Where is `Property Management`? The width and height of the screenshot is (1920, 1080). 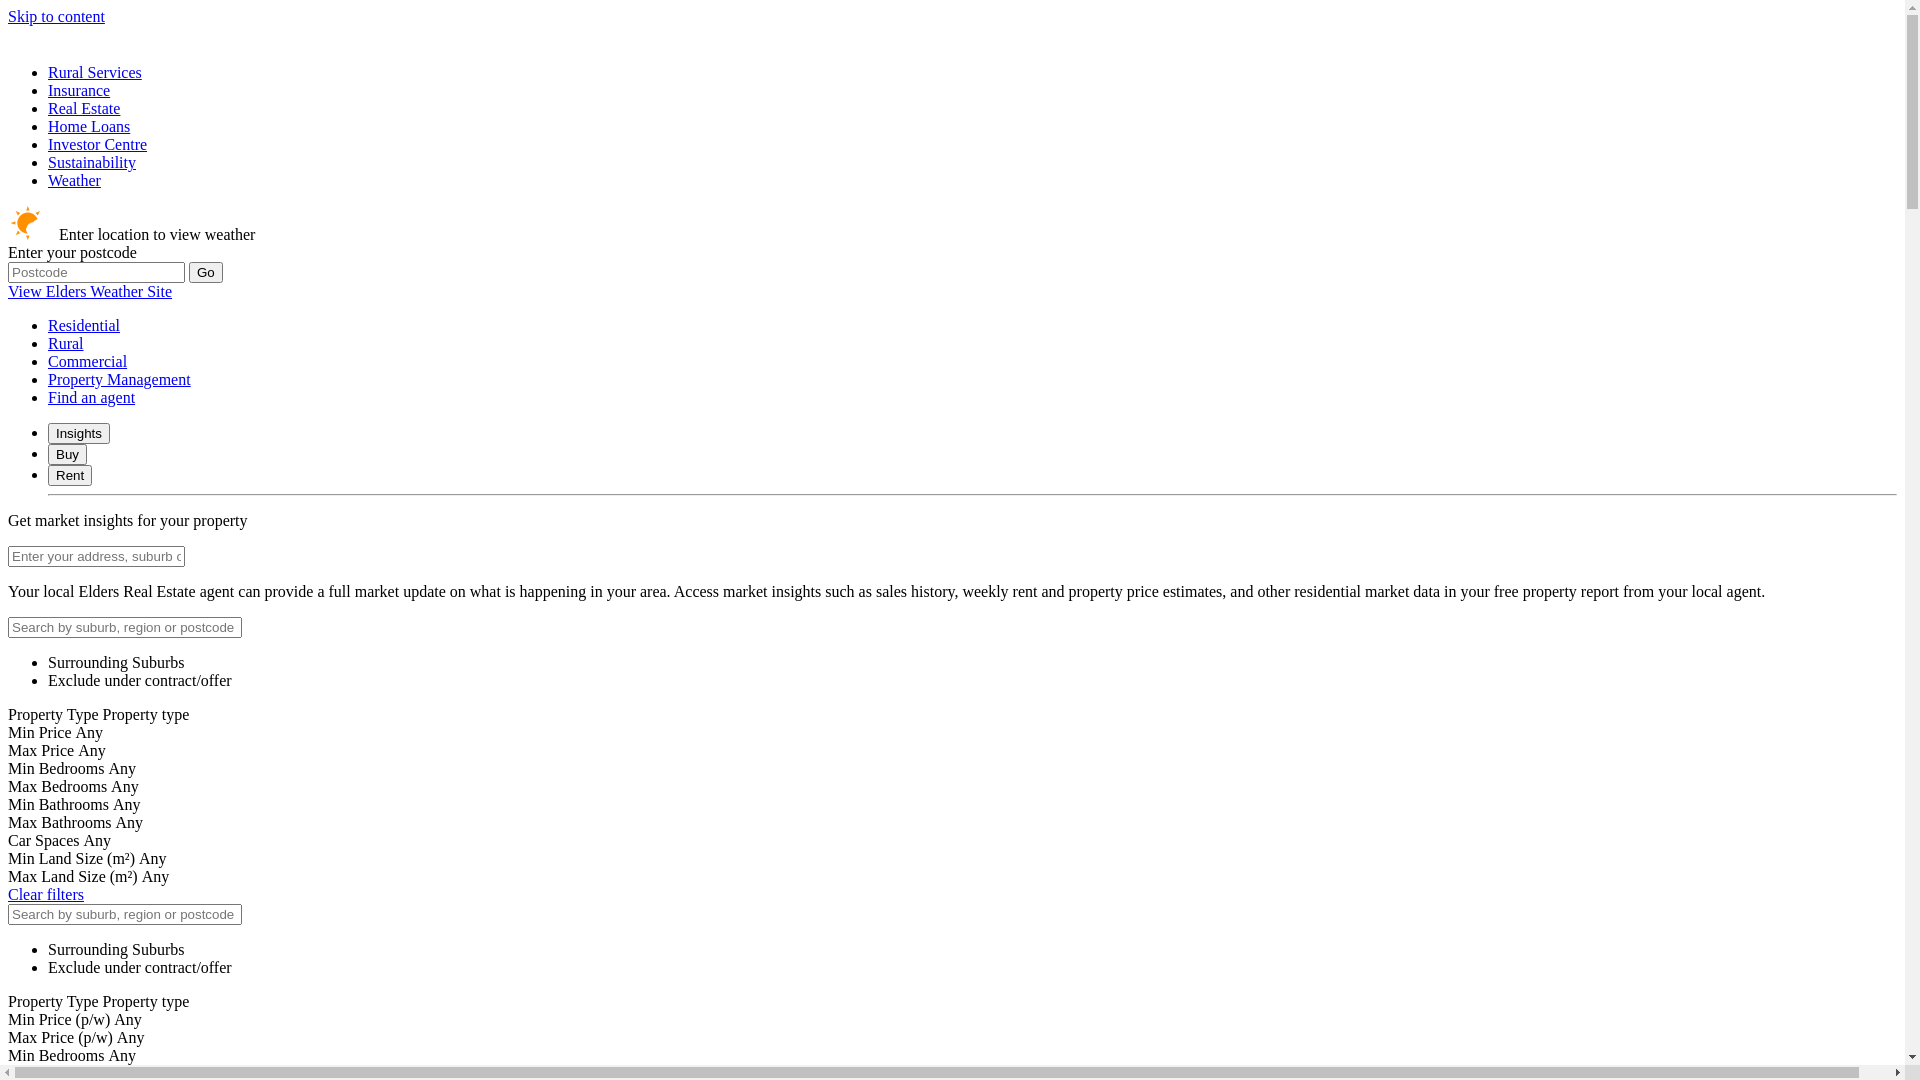 Property Management is located at coordinates (120, 380).